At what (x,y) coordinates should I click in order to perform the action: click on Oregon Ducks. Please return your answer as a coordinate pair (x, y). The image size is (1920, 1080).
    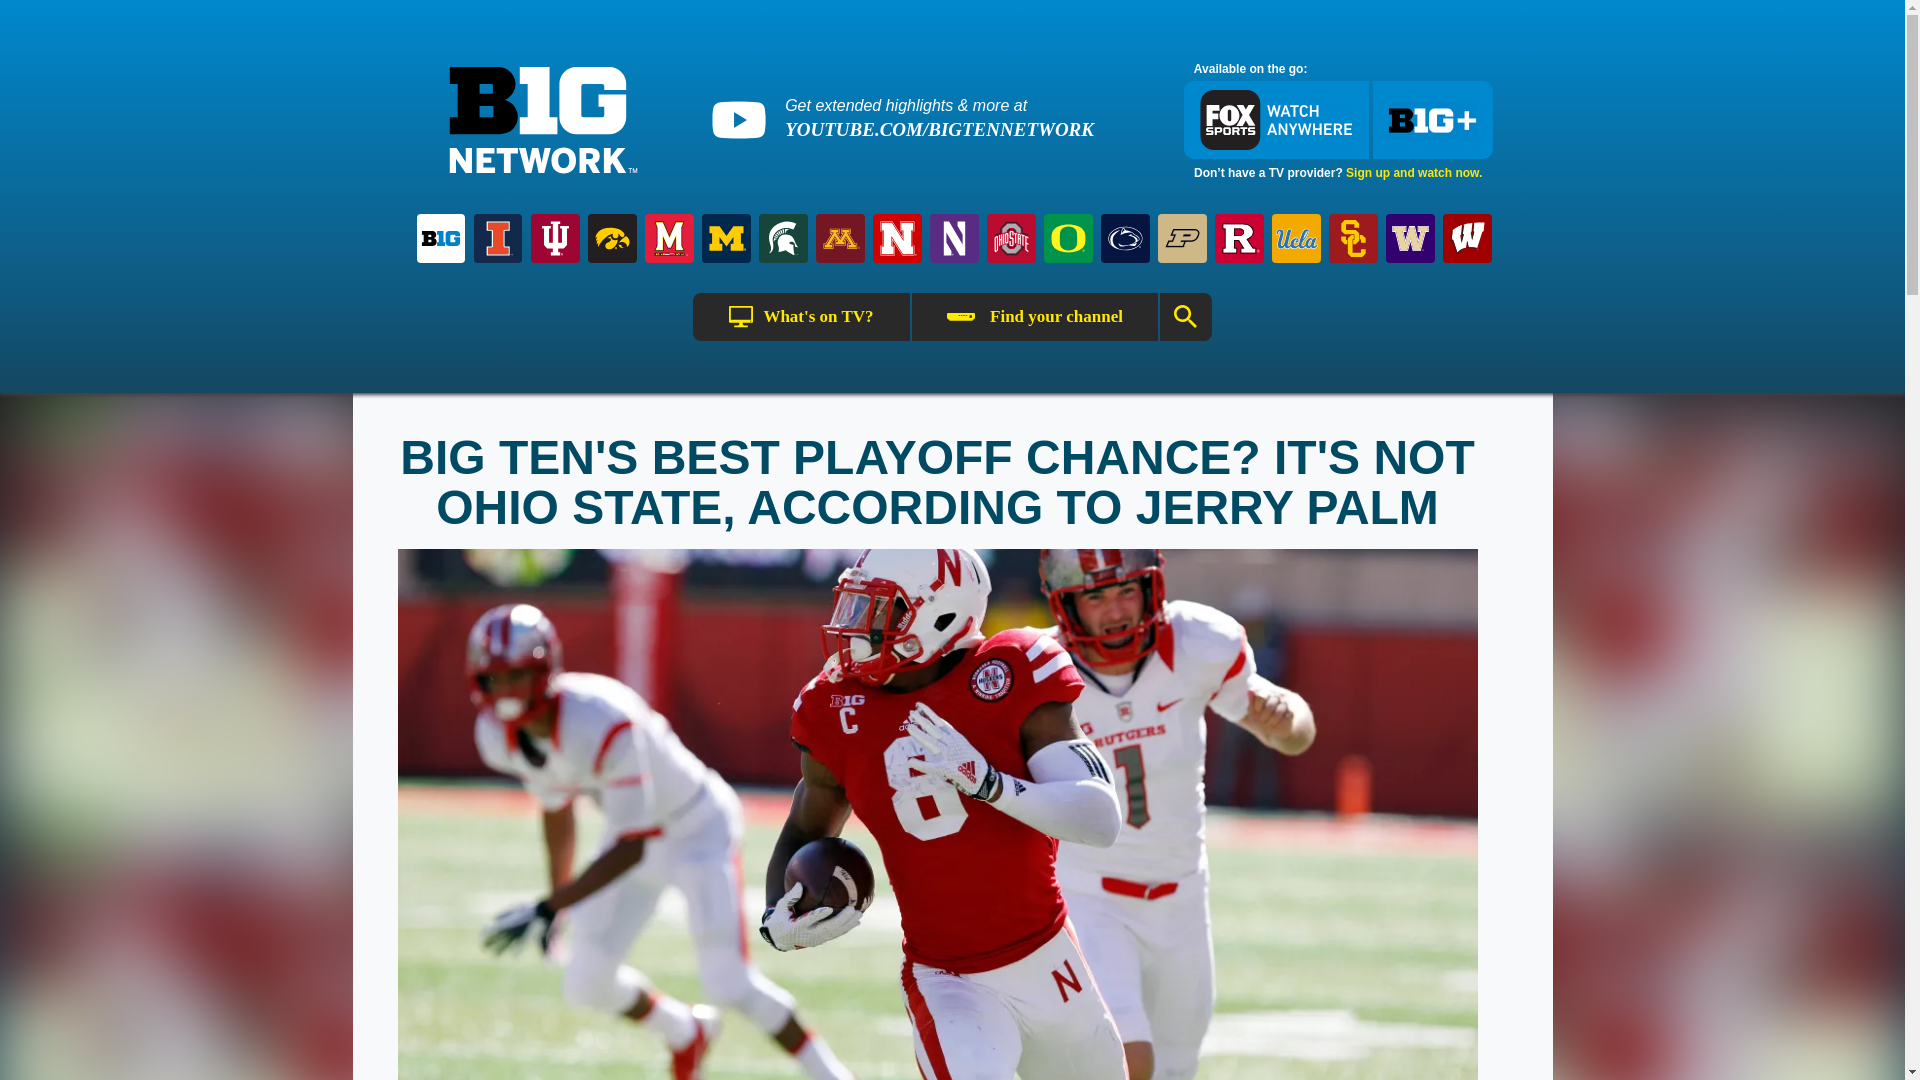
    Looking at the image, I should click on (1068, 238).